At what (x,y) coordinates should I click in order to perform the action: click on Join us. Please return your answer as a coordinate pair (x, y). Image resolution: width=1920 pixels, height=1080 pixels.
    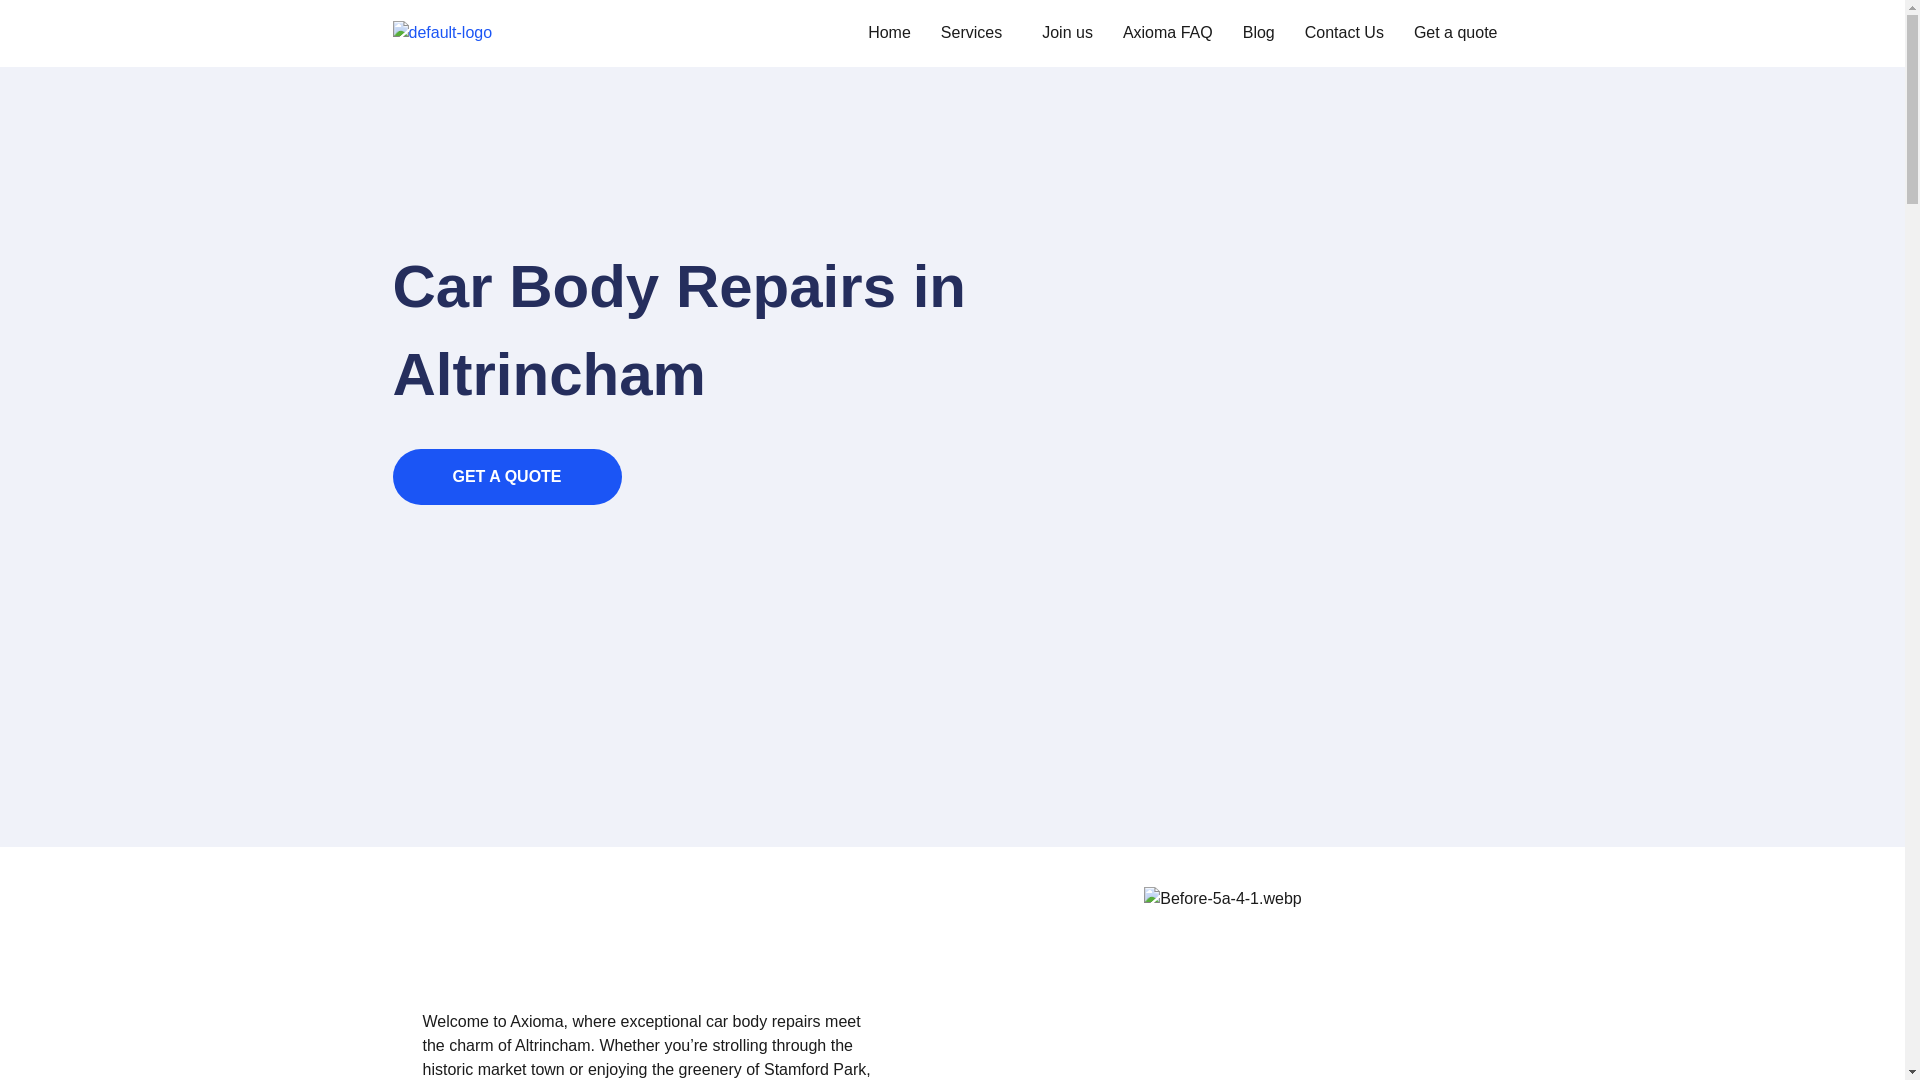
    Looking at the image, I should click on (1067, 32).